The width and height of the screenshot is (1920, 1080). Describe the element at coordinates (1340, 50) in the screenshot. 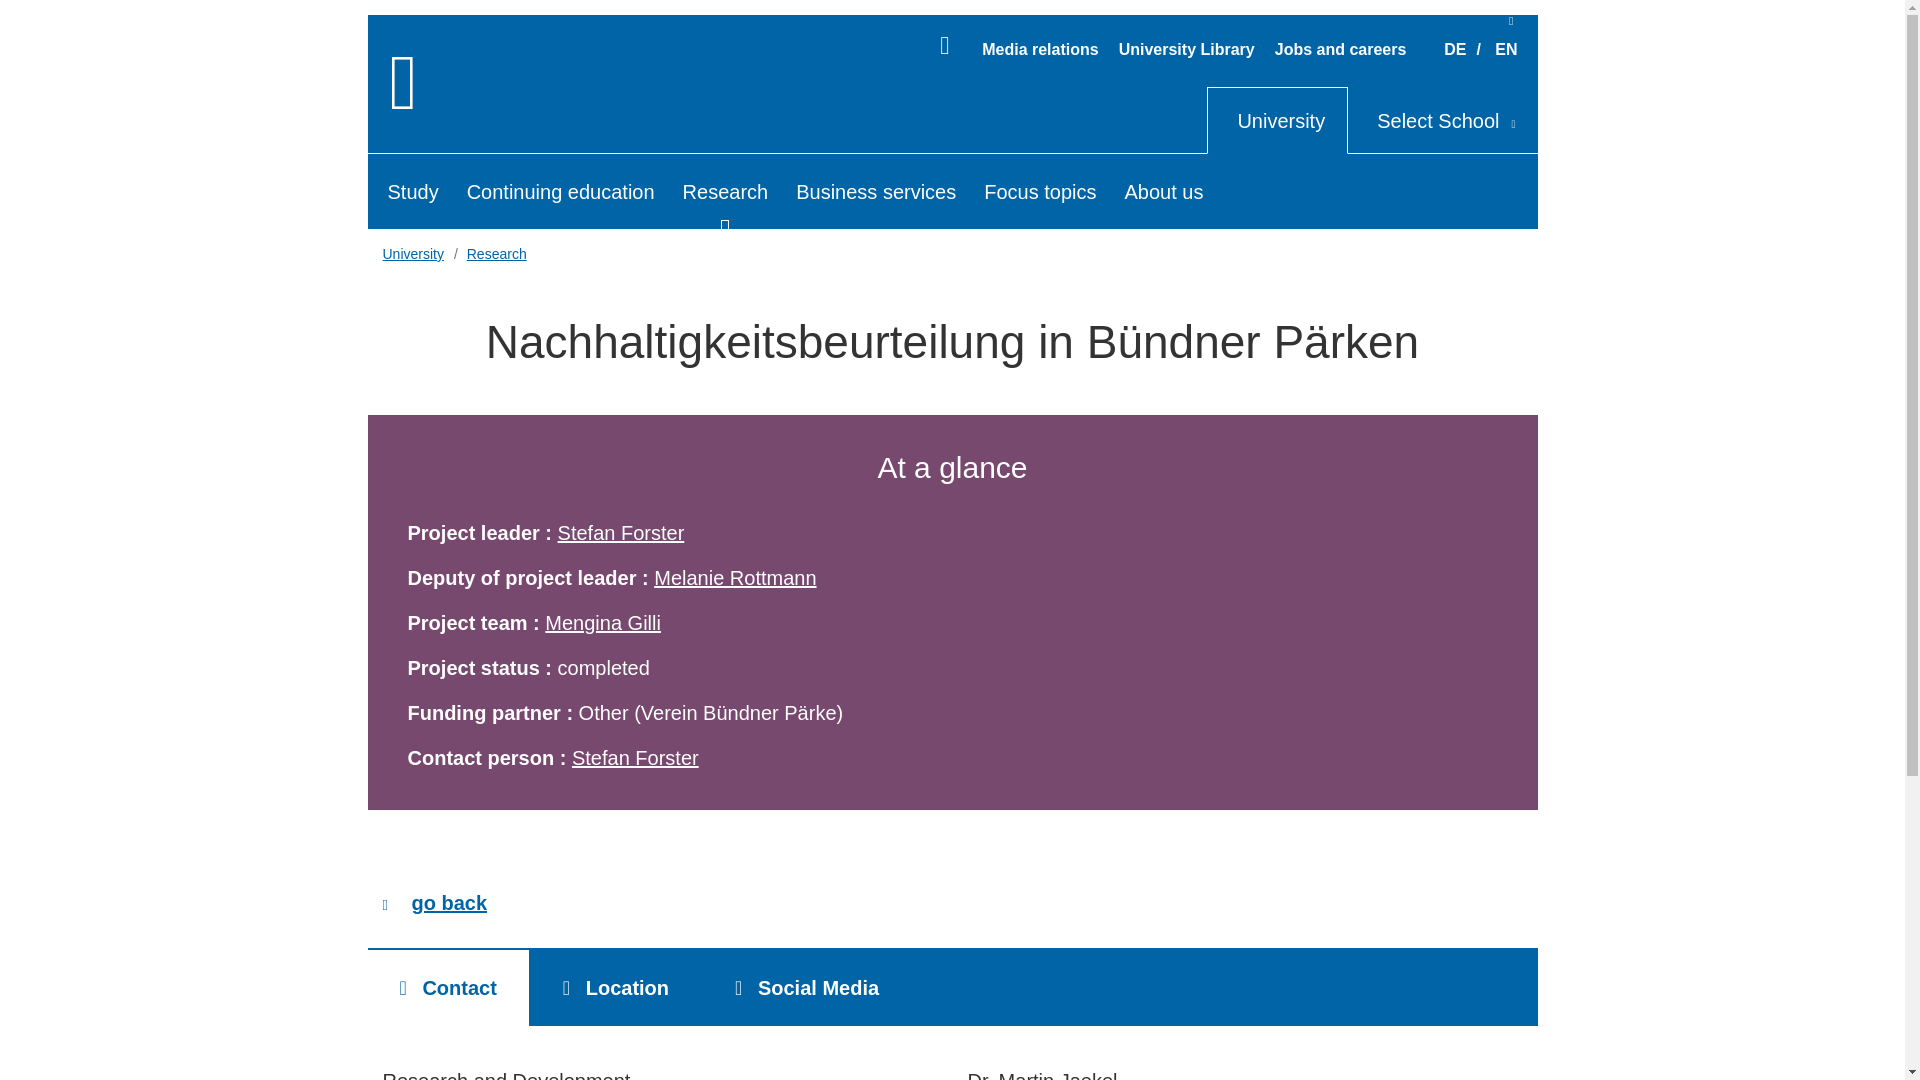

I see `Jobs and careers` at that location.